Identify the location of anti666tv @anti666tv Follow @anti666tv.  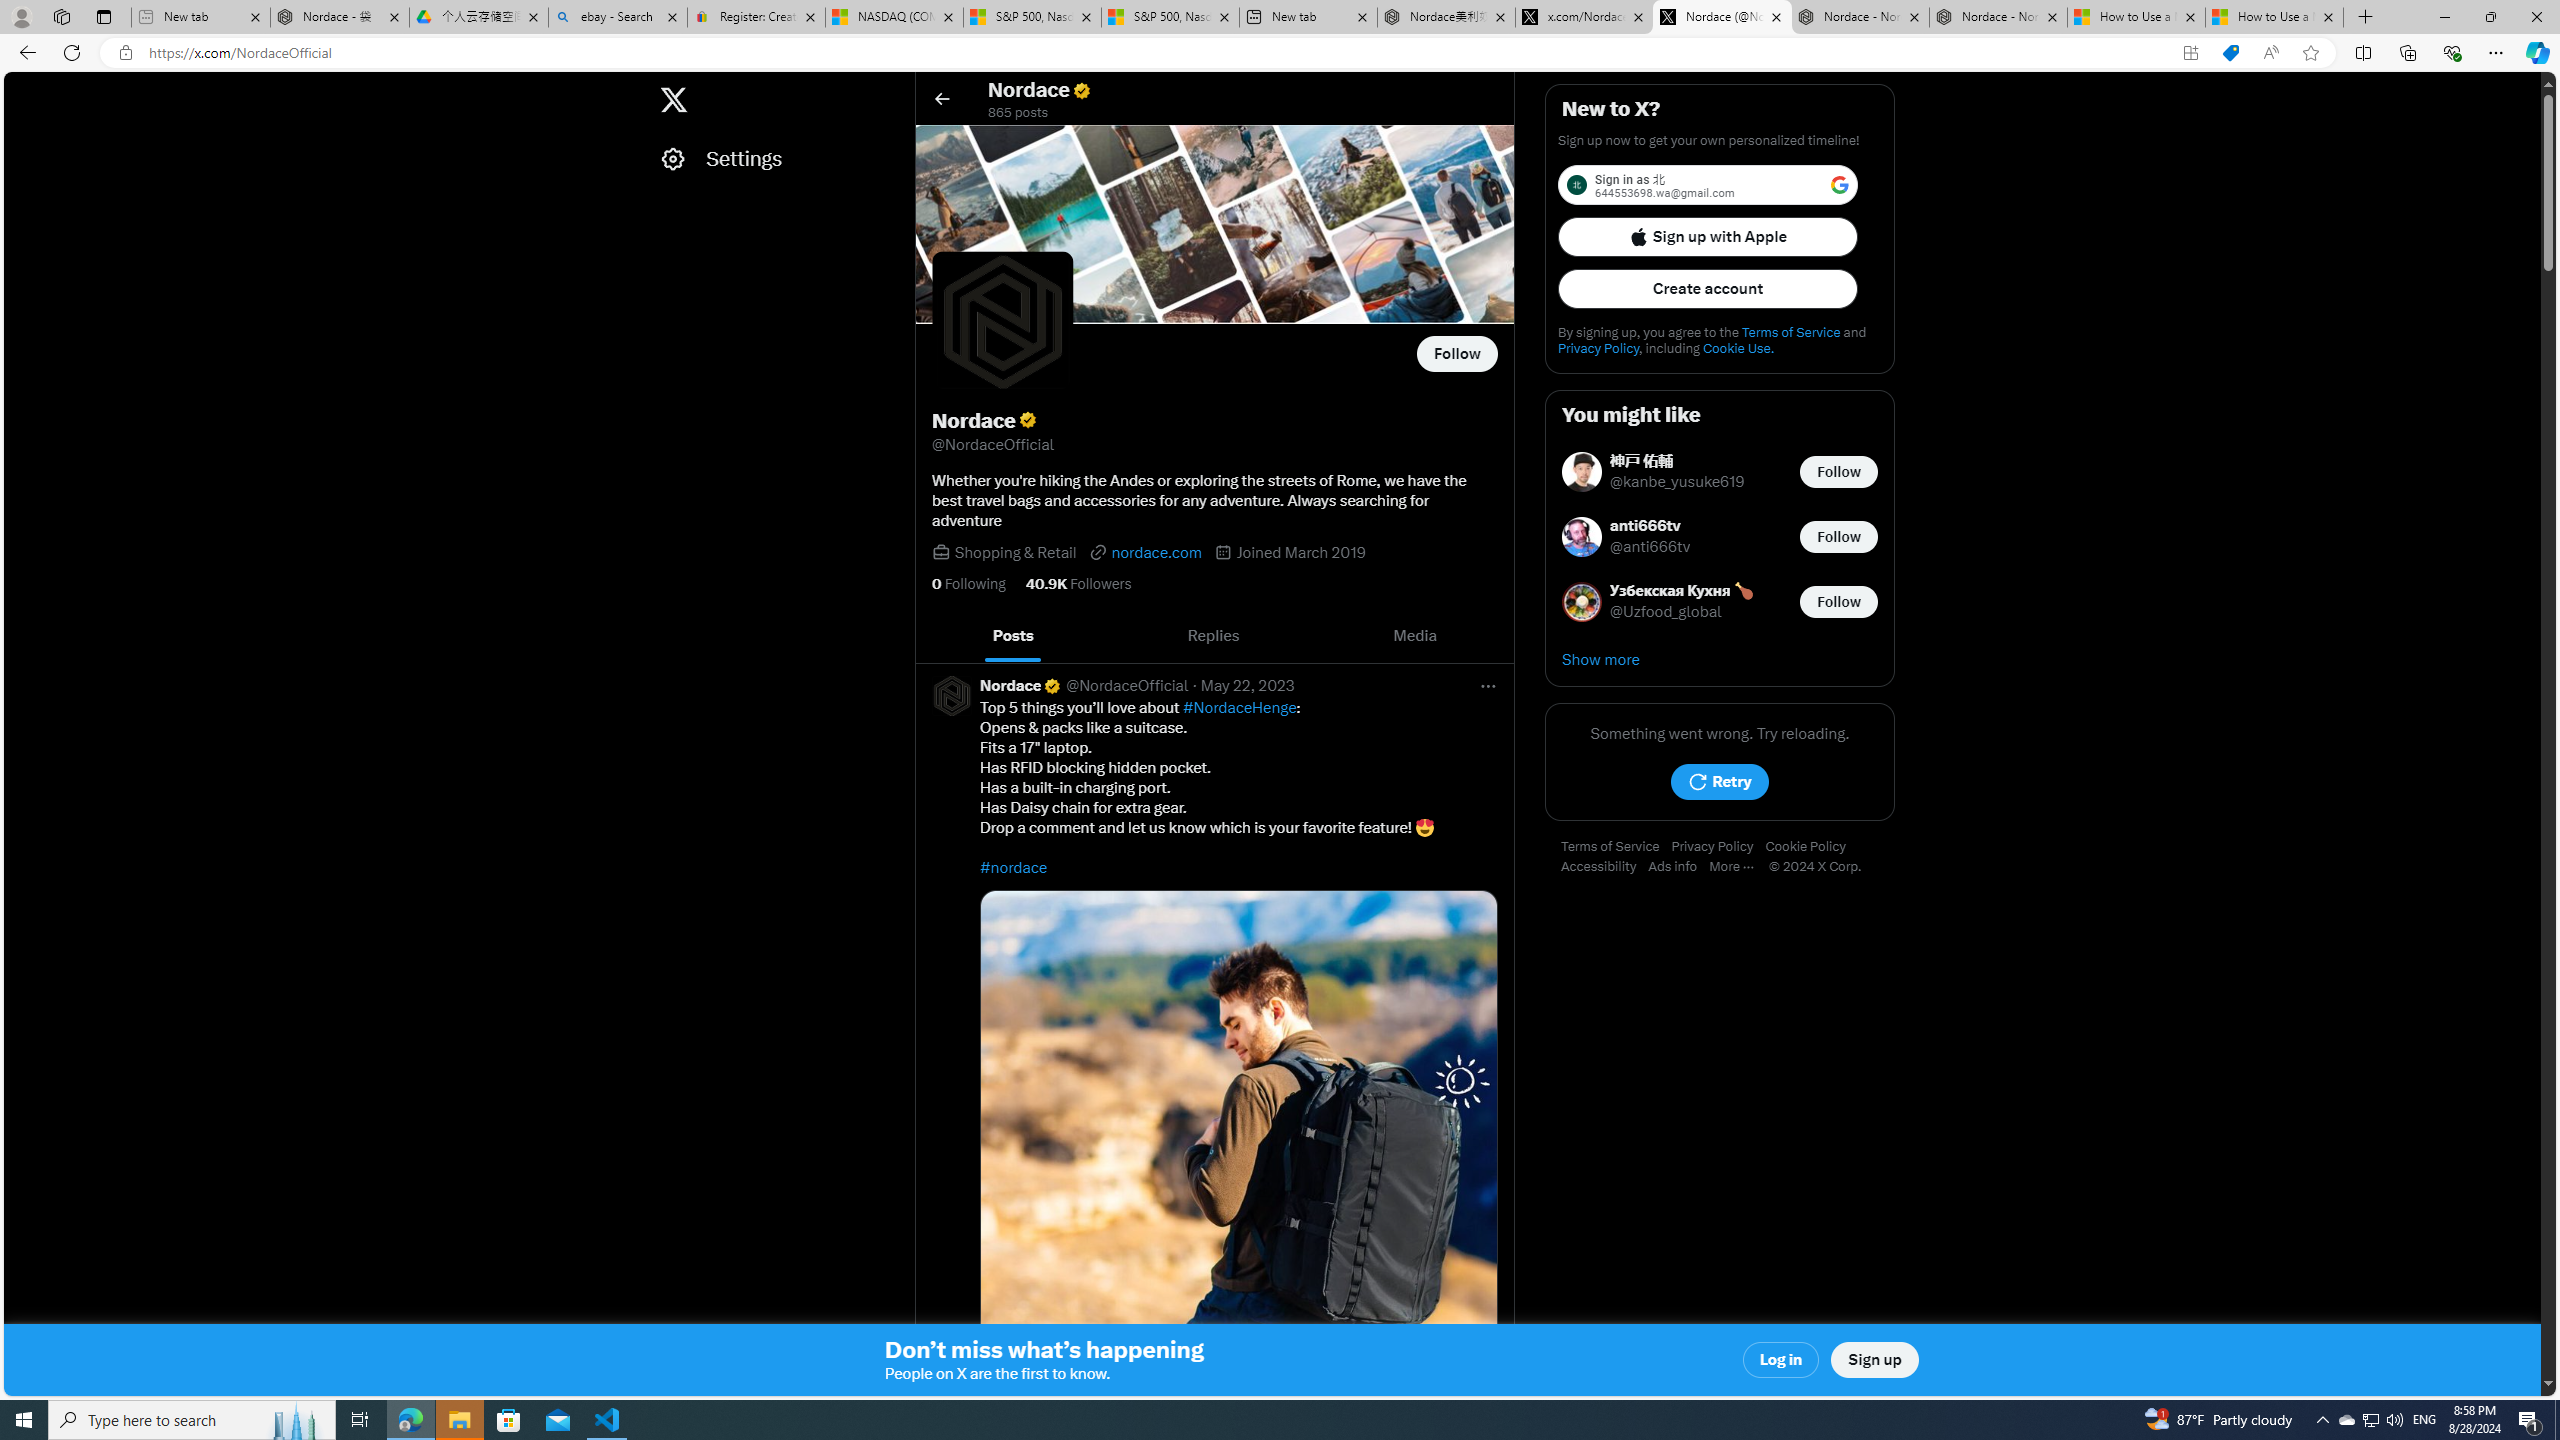
(1720, 536).